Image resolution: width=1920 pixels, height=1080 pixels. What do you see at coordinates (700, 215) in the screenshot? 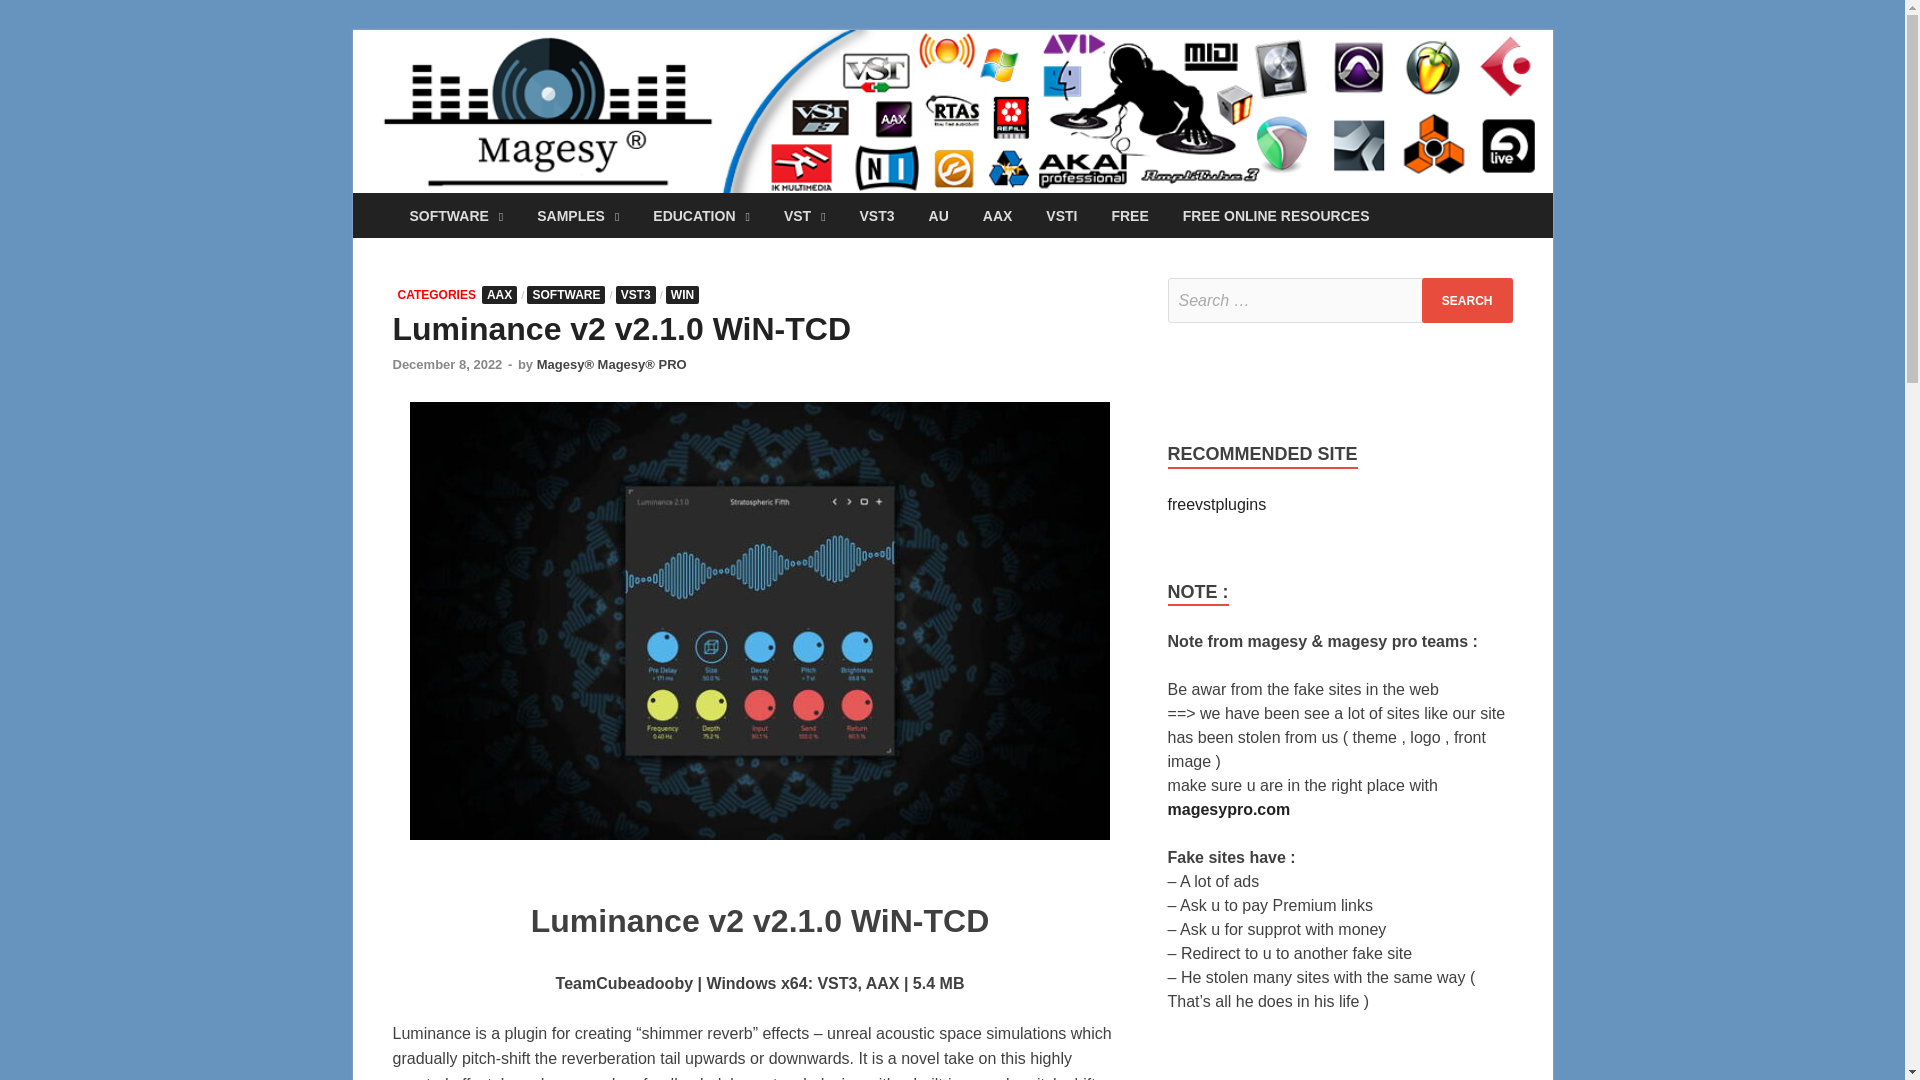
I see `EDUCATION` at bounding box center [700, 215].